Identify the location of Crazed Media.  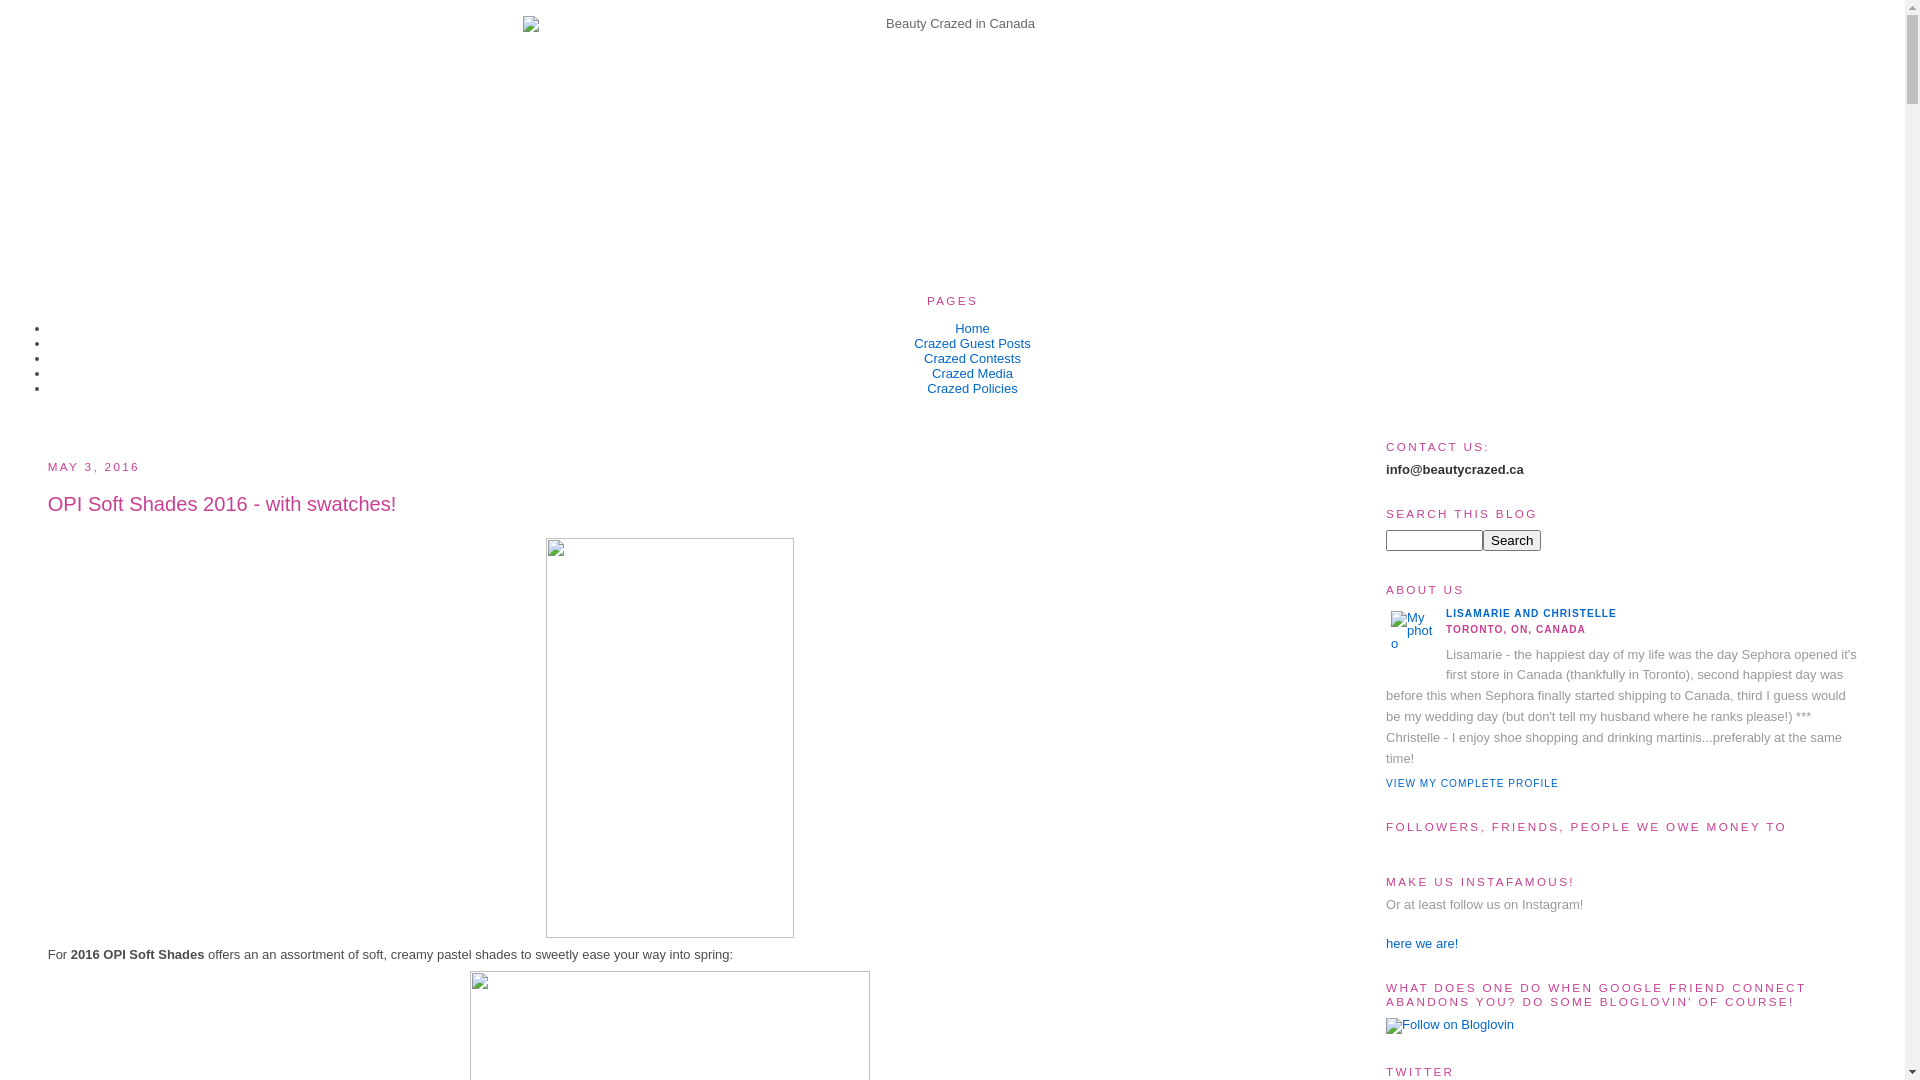
(972, 374).